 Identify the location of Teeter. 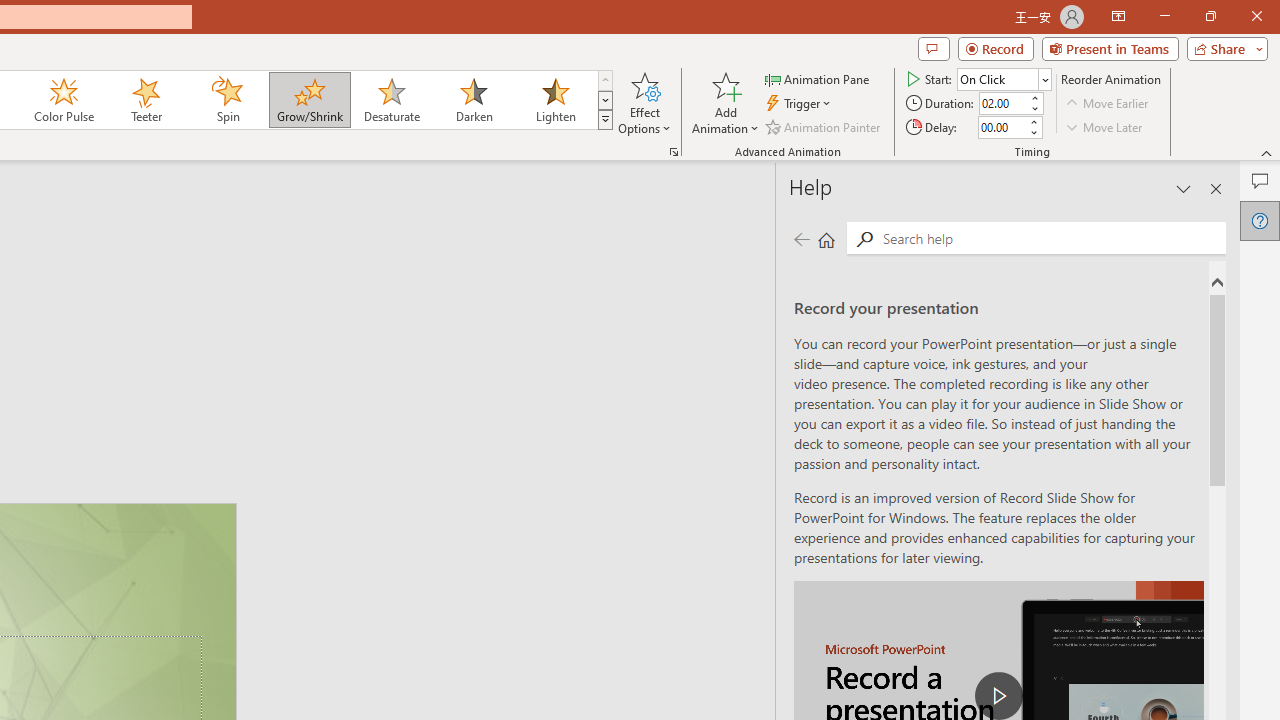
(145, 100).